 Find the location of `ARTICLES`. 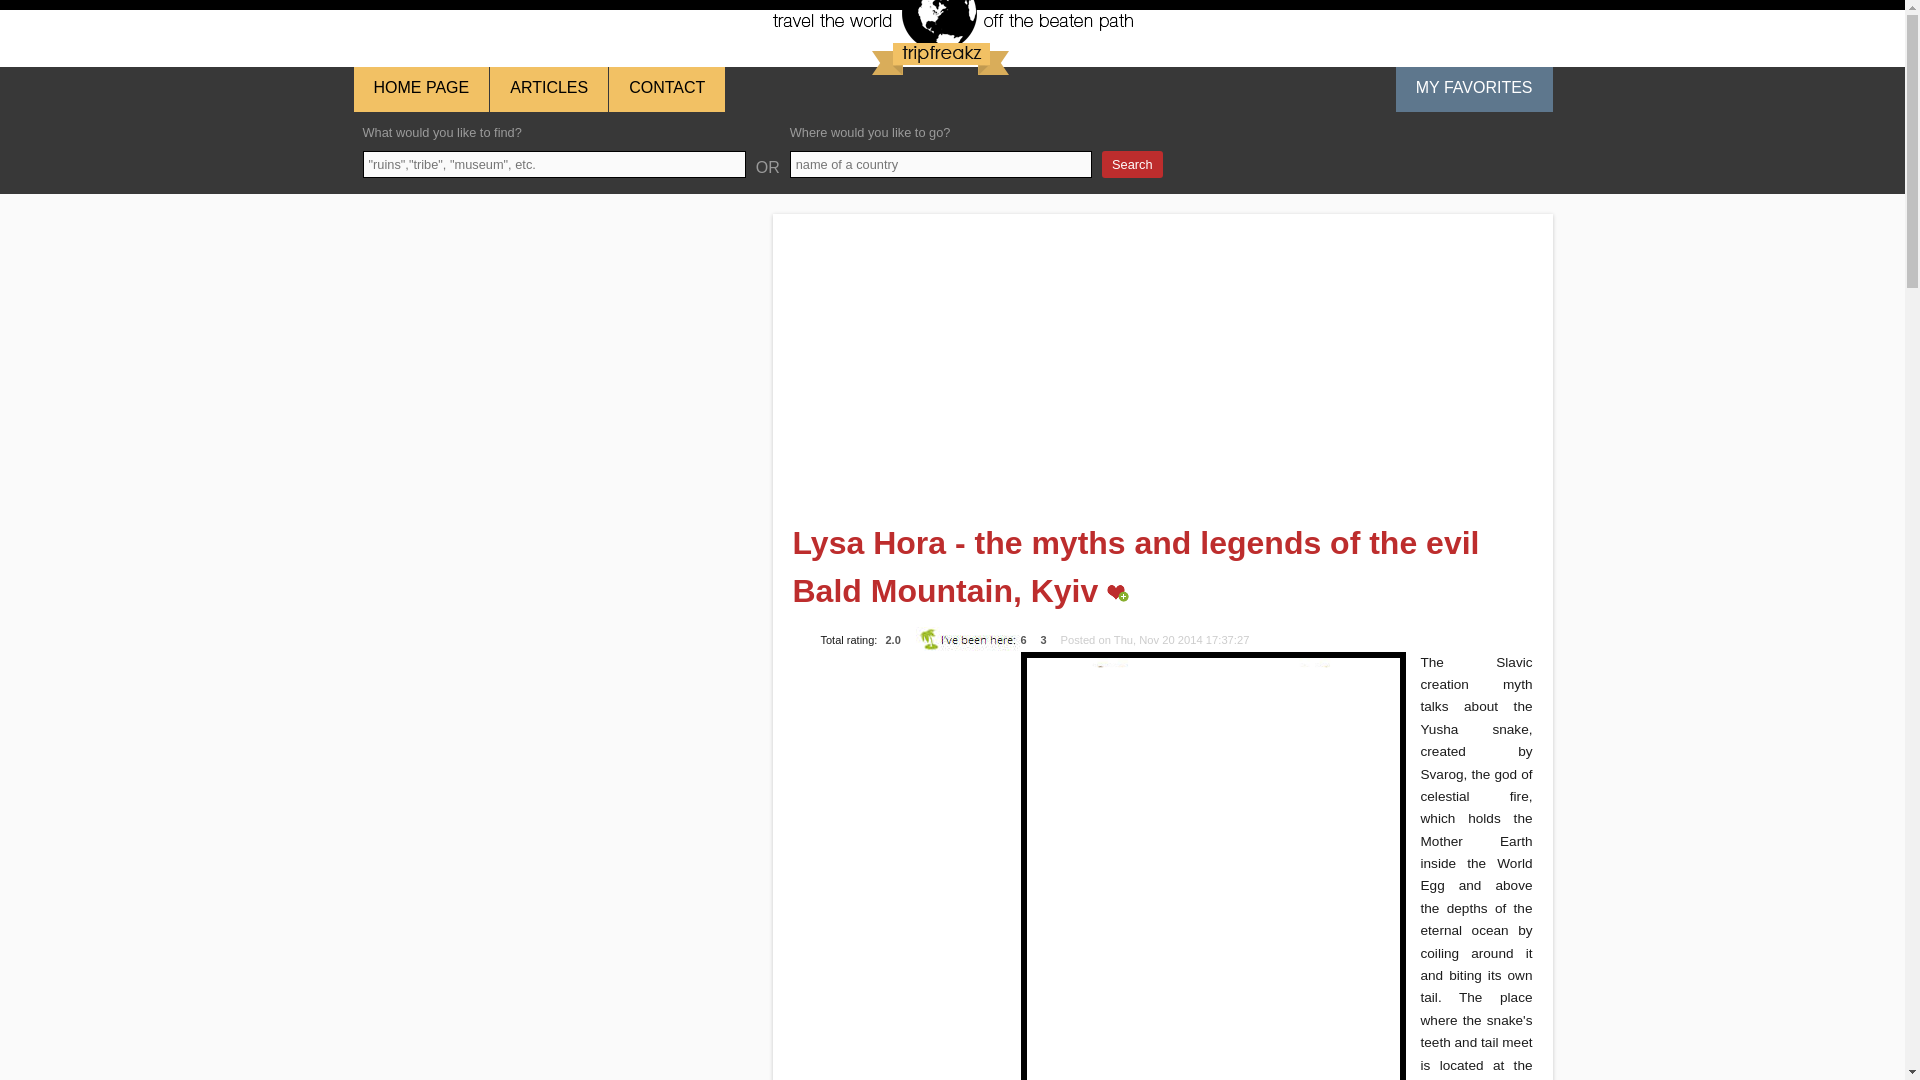

ARTICLES is located at coordinates (548, 89).